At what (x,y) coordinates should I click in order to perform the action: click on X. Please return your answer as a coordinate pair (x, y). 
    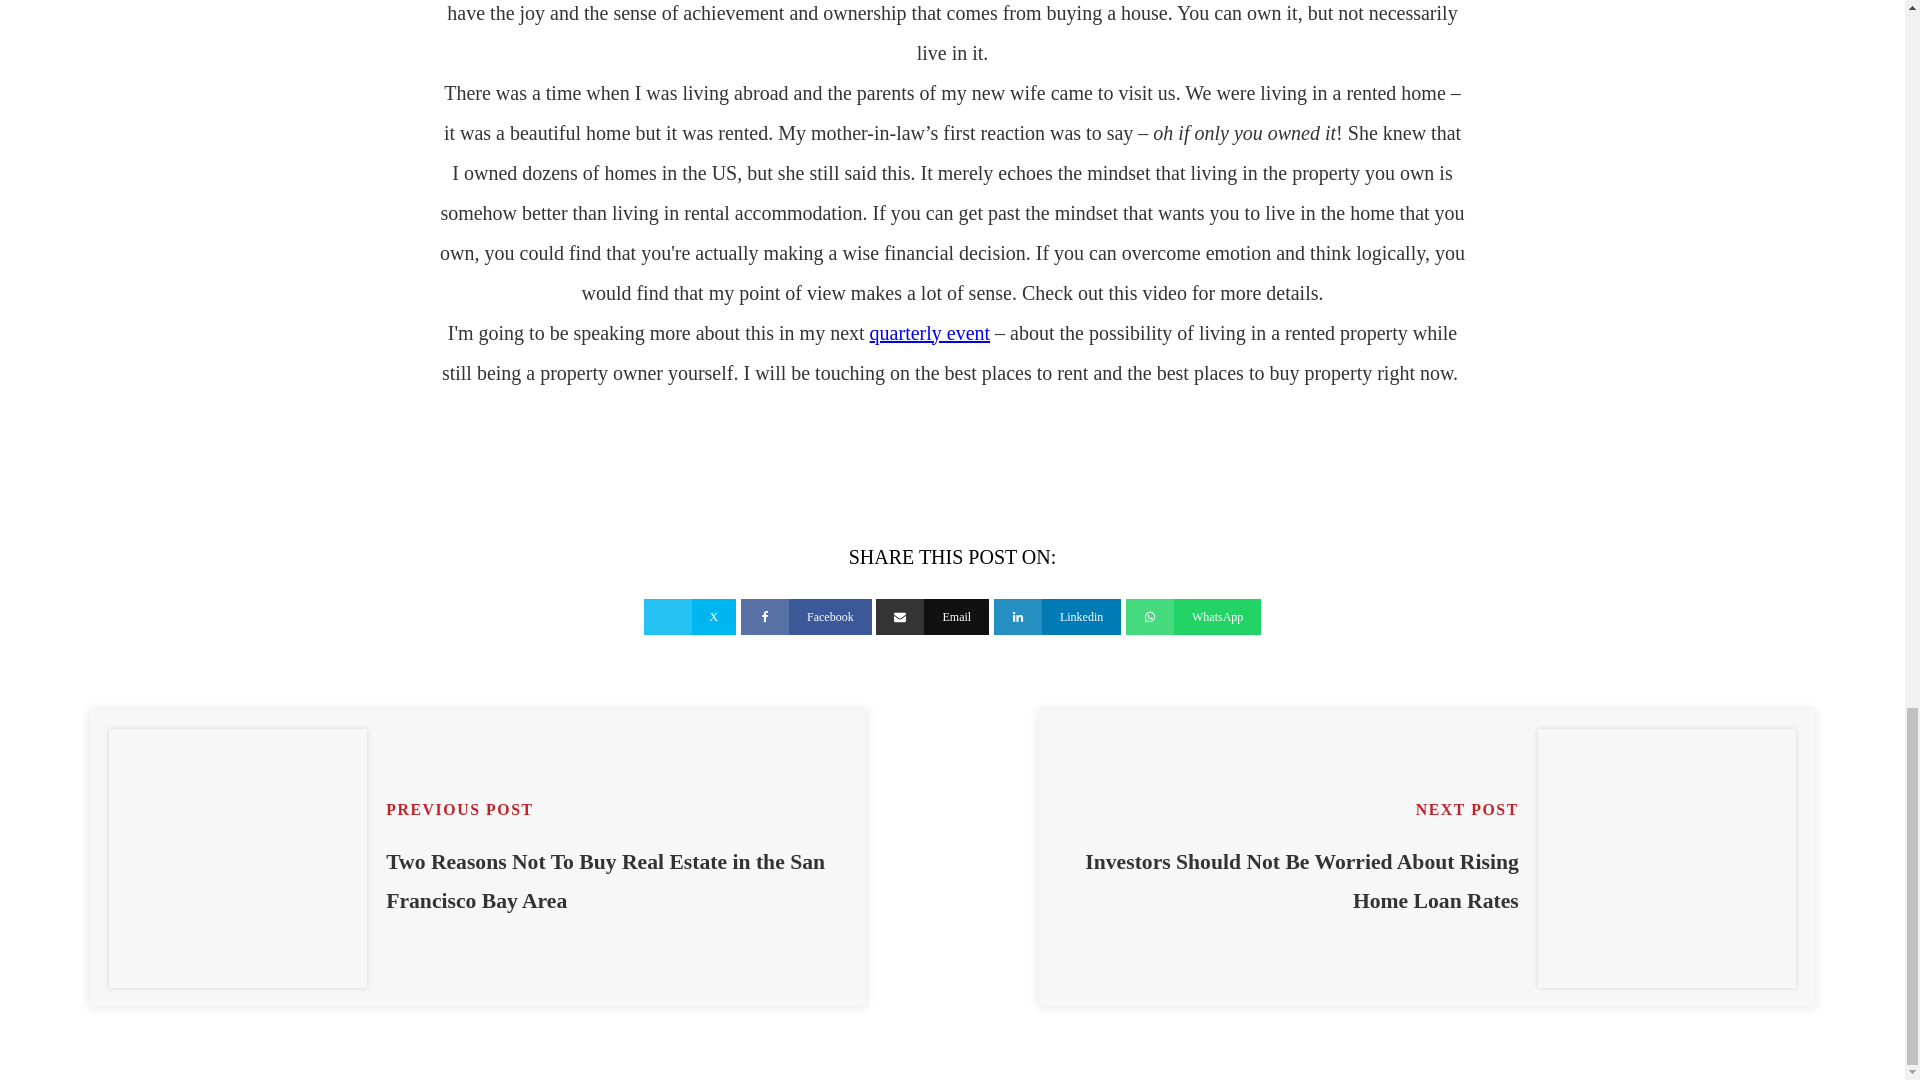
    Looking at the image, I should click on (690, 617).